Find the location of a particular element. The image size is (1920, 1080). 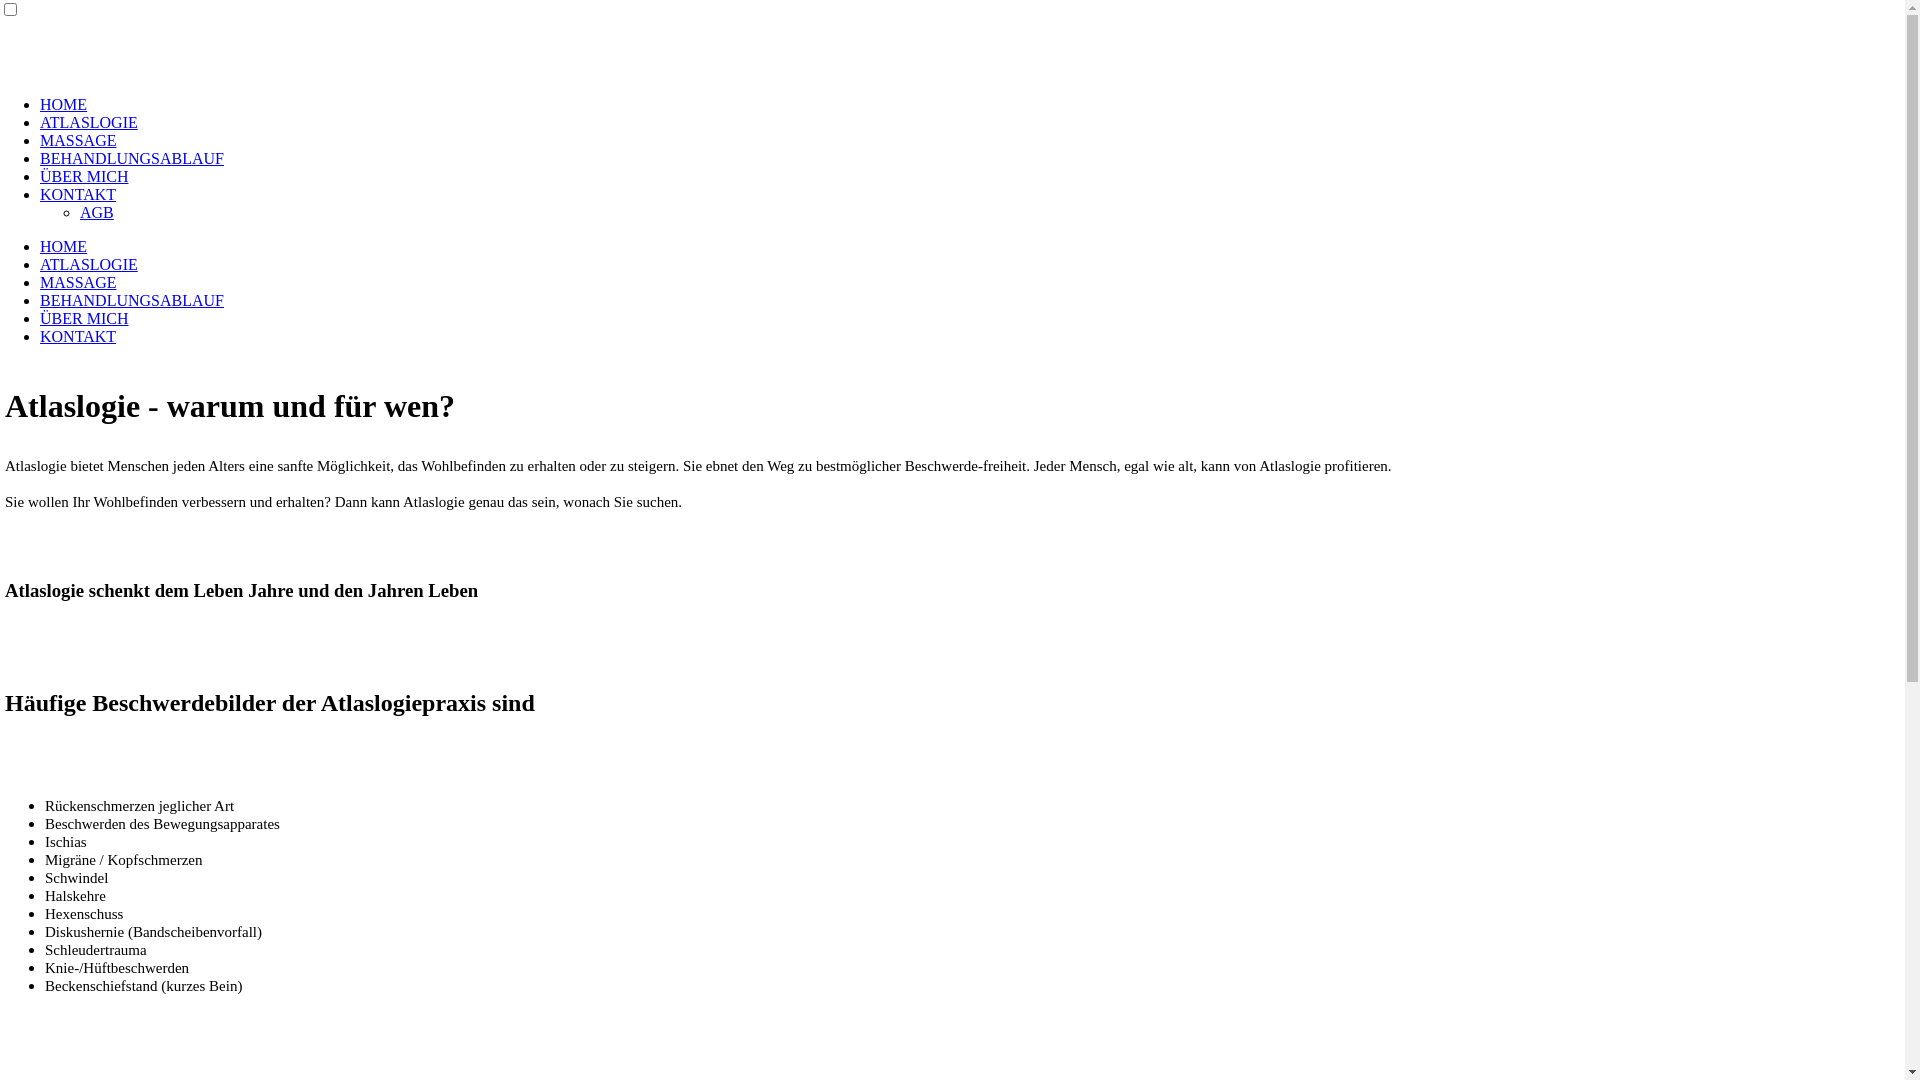

ATLASLOGIE is located at coordinates (89, 264).